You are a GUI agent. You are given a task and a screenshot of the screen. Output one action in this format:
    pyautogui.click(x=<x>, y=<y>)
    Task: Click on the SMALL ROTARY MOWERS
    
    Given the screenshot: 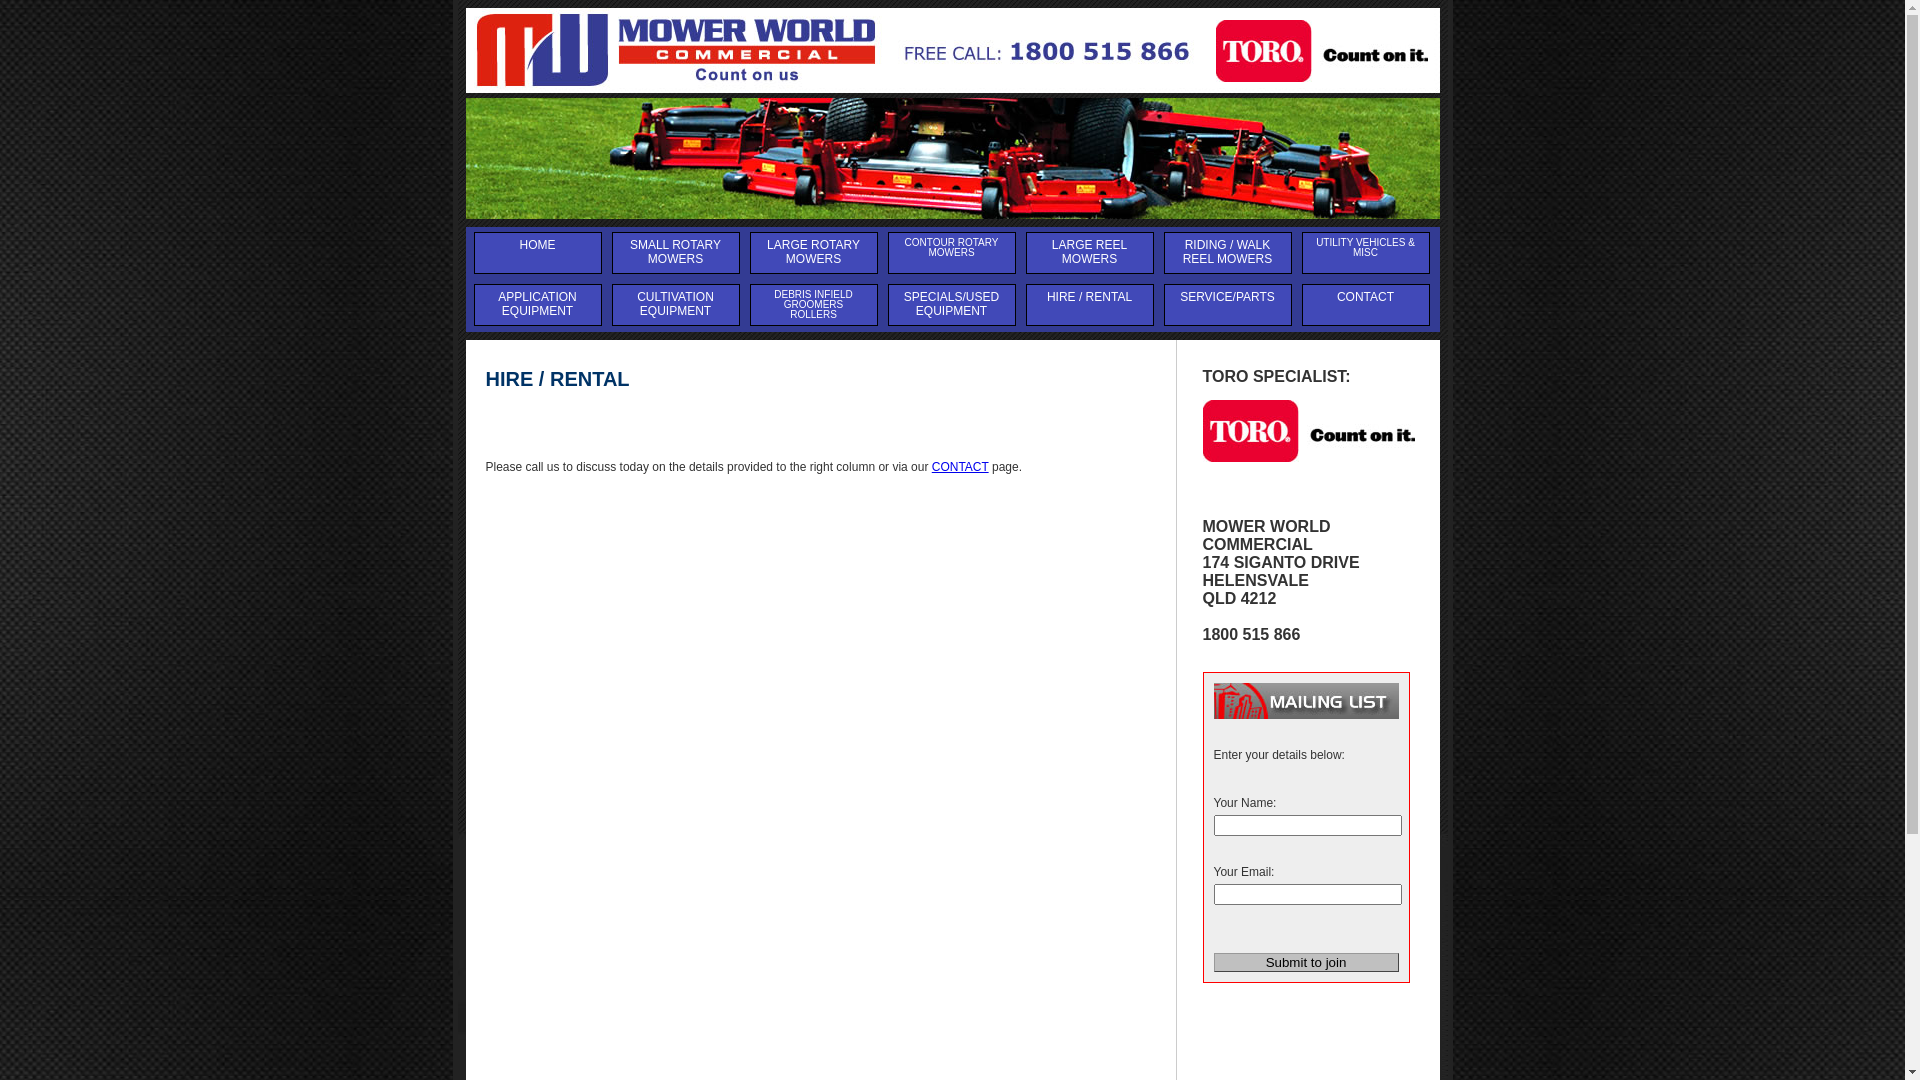 What is the action you would take?
    pyautogui.click(x=675, y=253)
    